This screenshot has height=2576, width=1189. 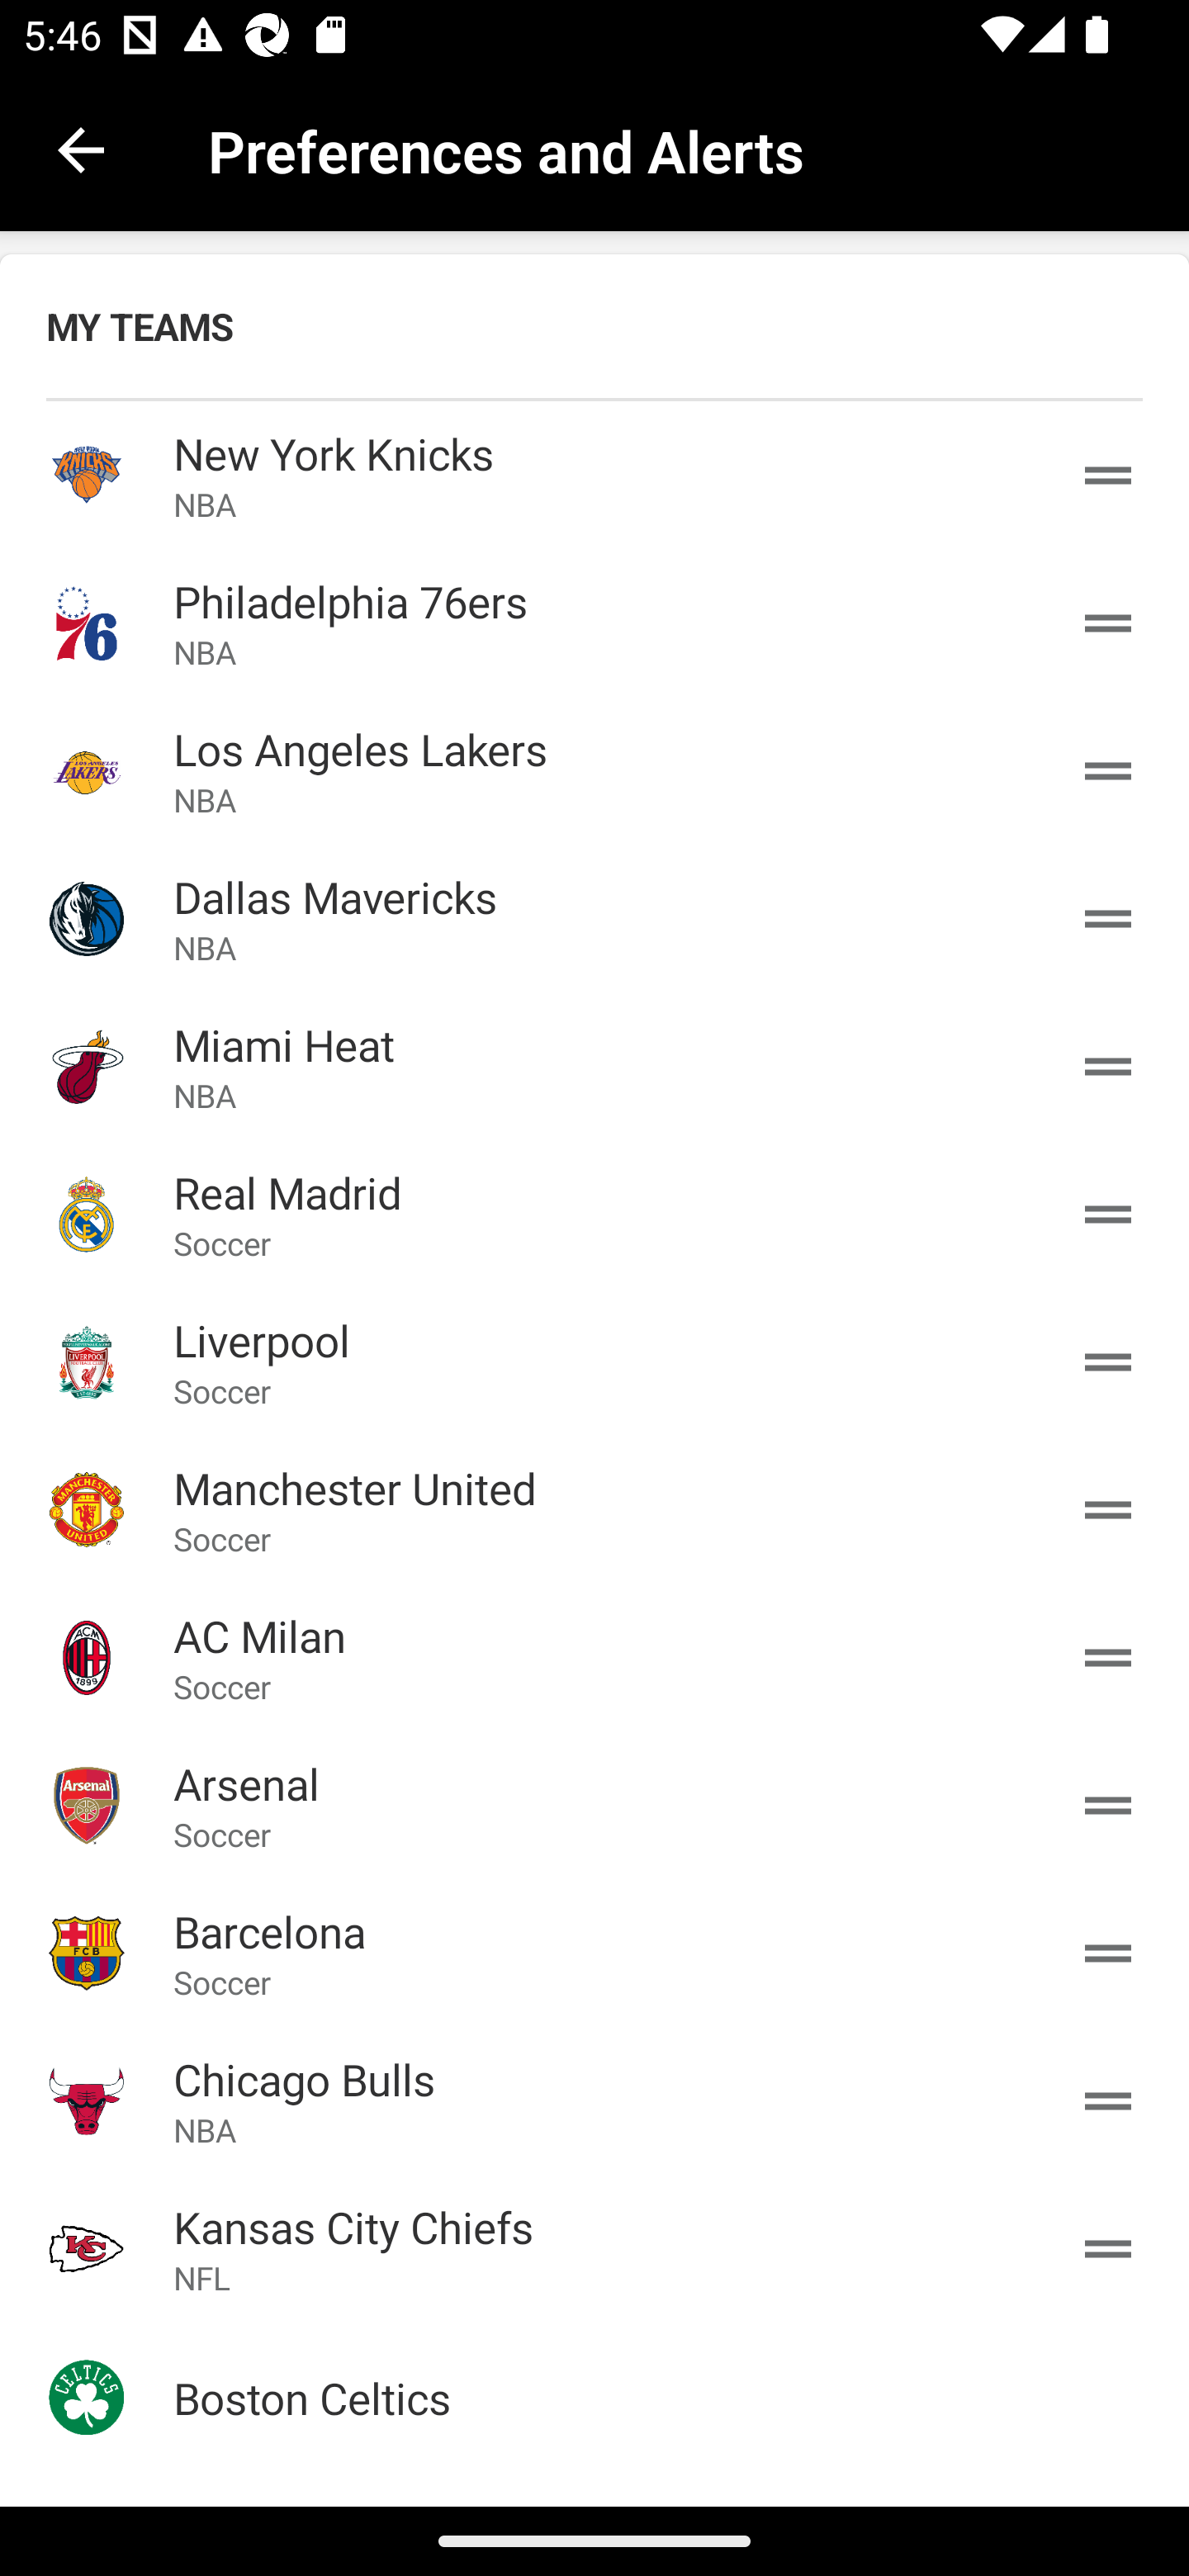 I want to click on Liverpool Liverpool Liverpool Soccer Soccer, so click(x=594, y=1361).